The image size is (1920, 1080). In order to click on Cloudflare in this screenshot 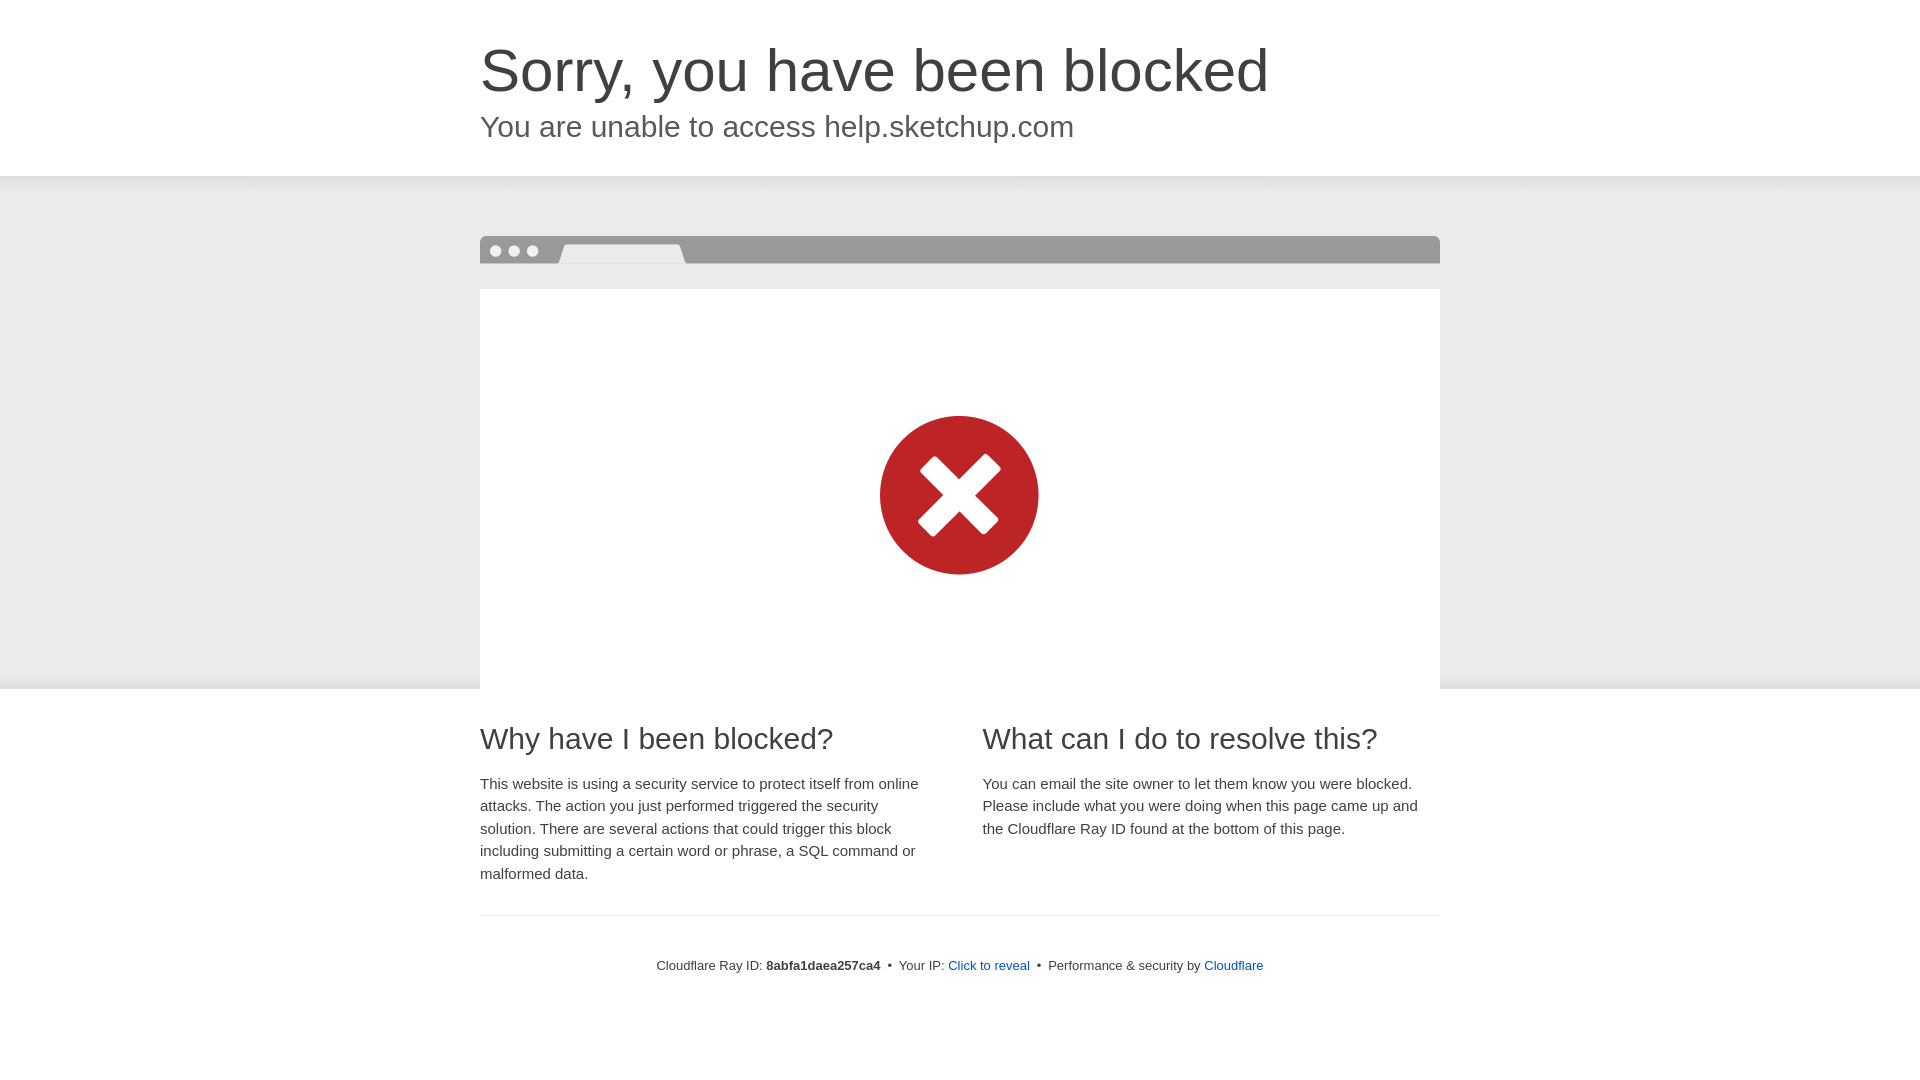, I will do `click(1233, 965)`.